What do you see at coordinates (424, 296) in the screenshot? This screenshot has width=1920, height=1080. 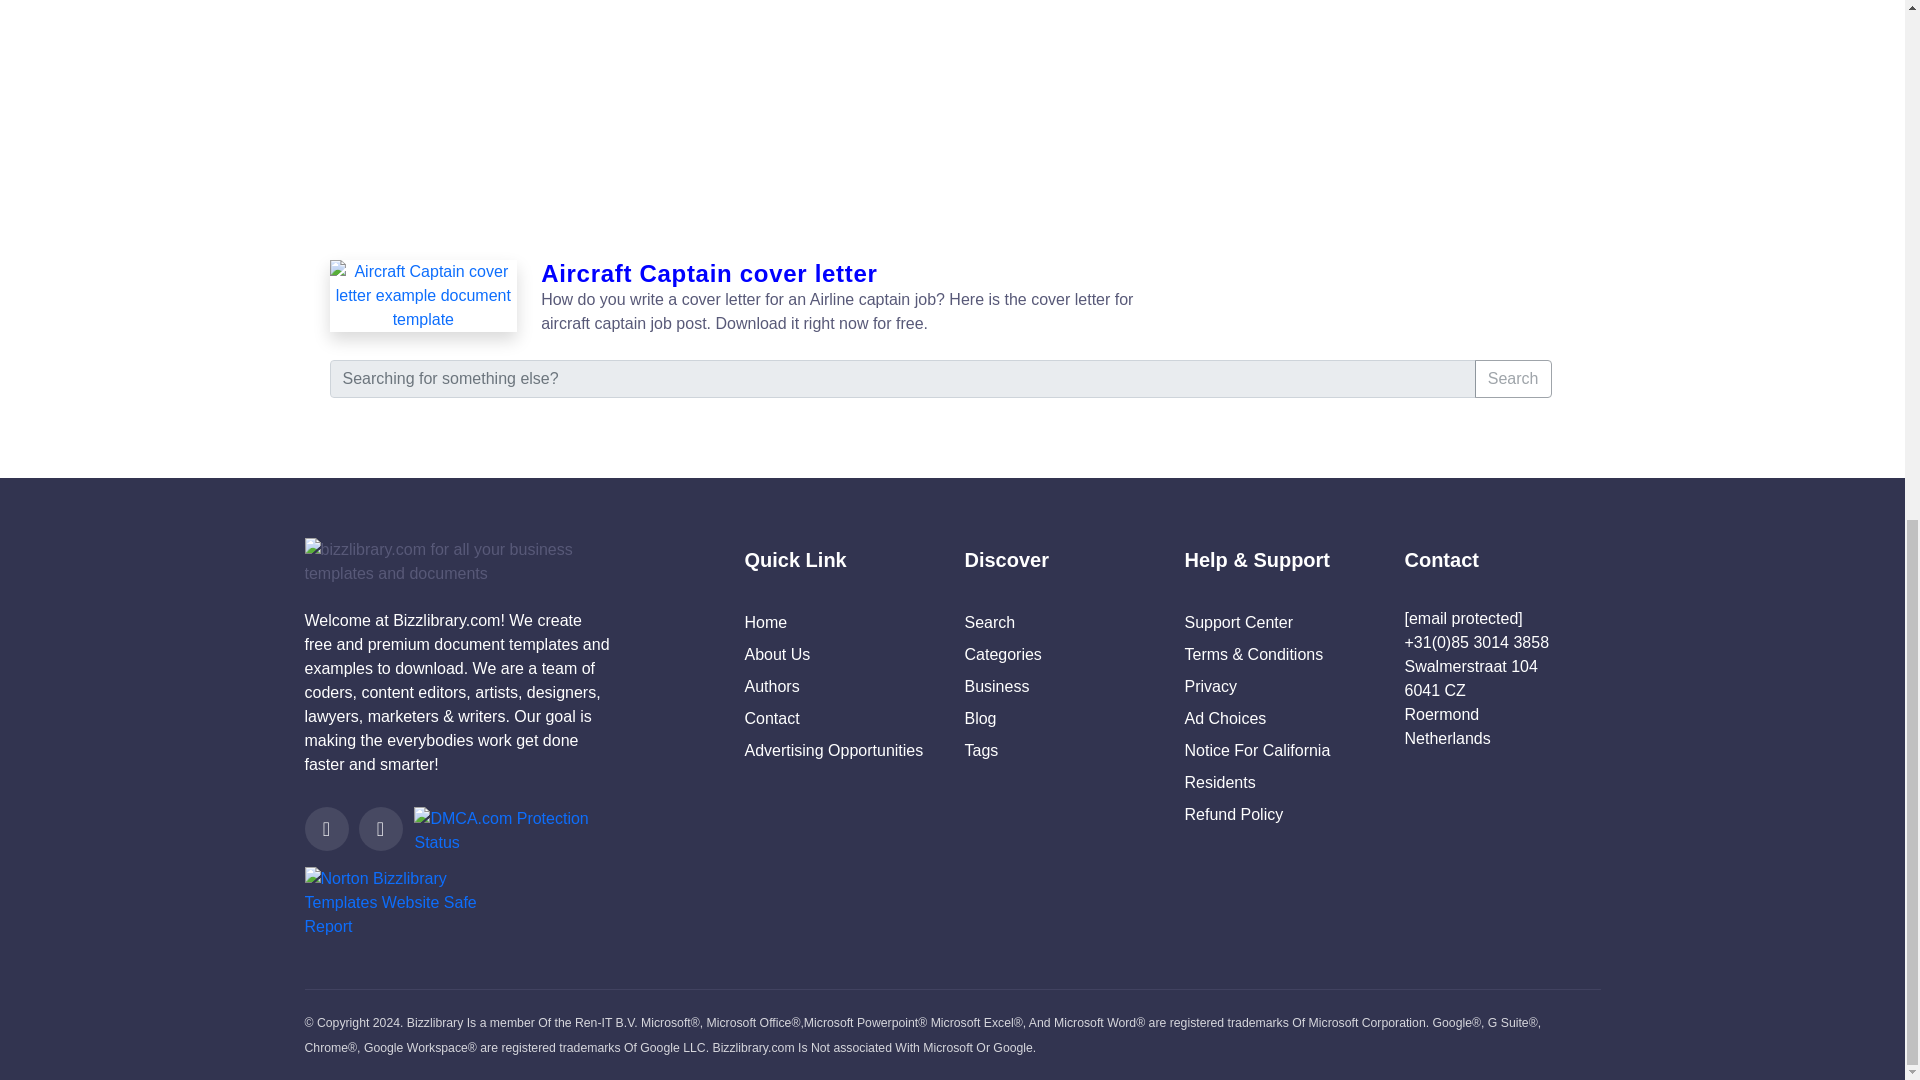 I see `Aircraft Captain cover letter` at bounding box center [424, 296].